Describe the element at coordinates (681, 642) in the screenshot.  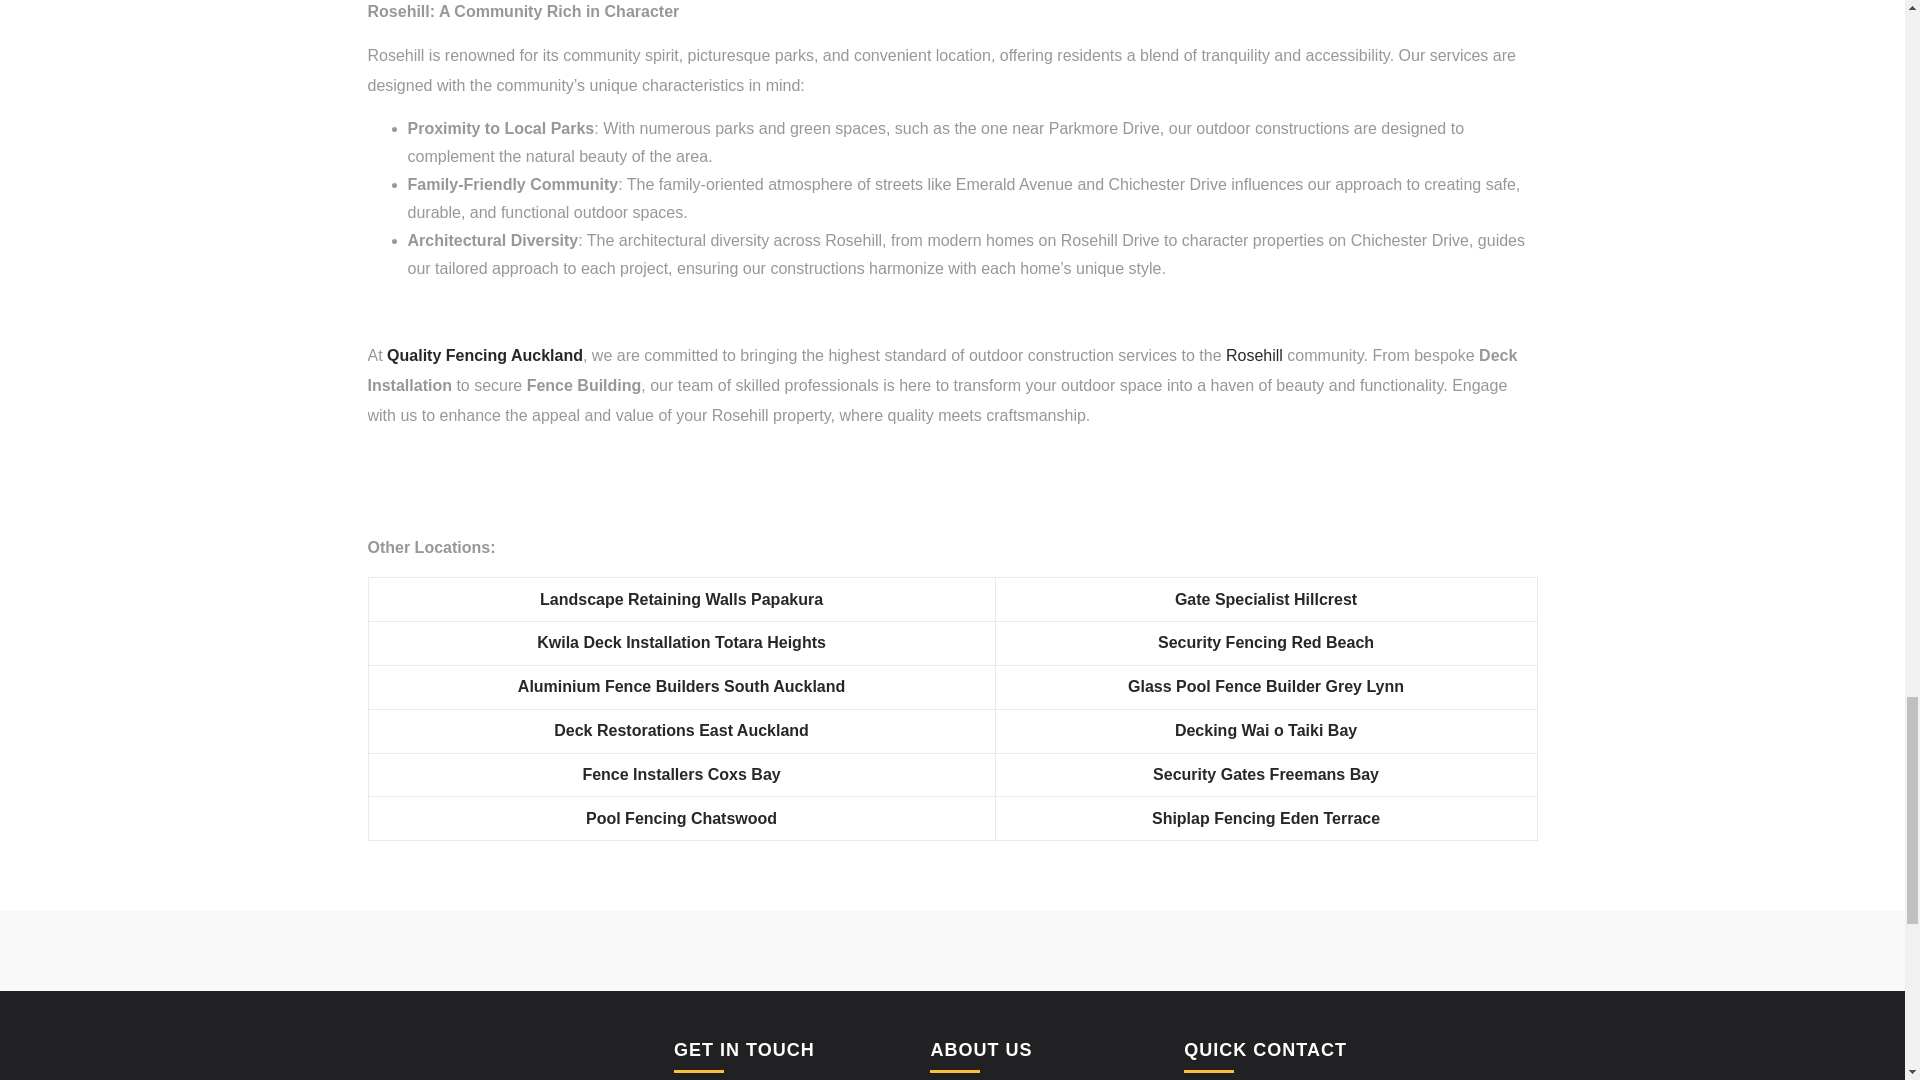
I see `Kwila Deck Installation Totara Heights` at that location.